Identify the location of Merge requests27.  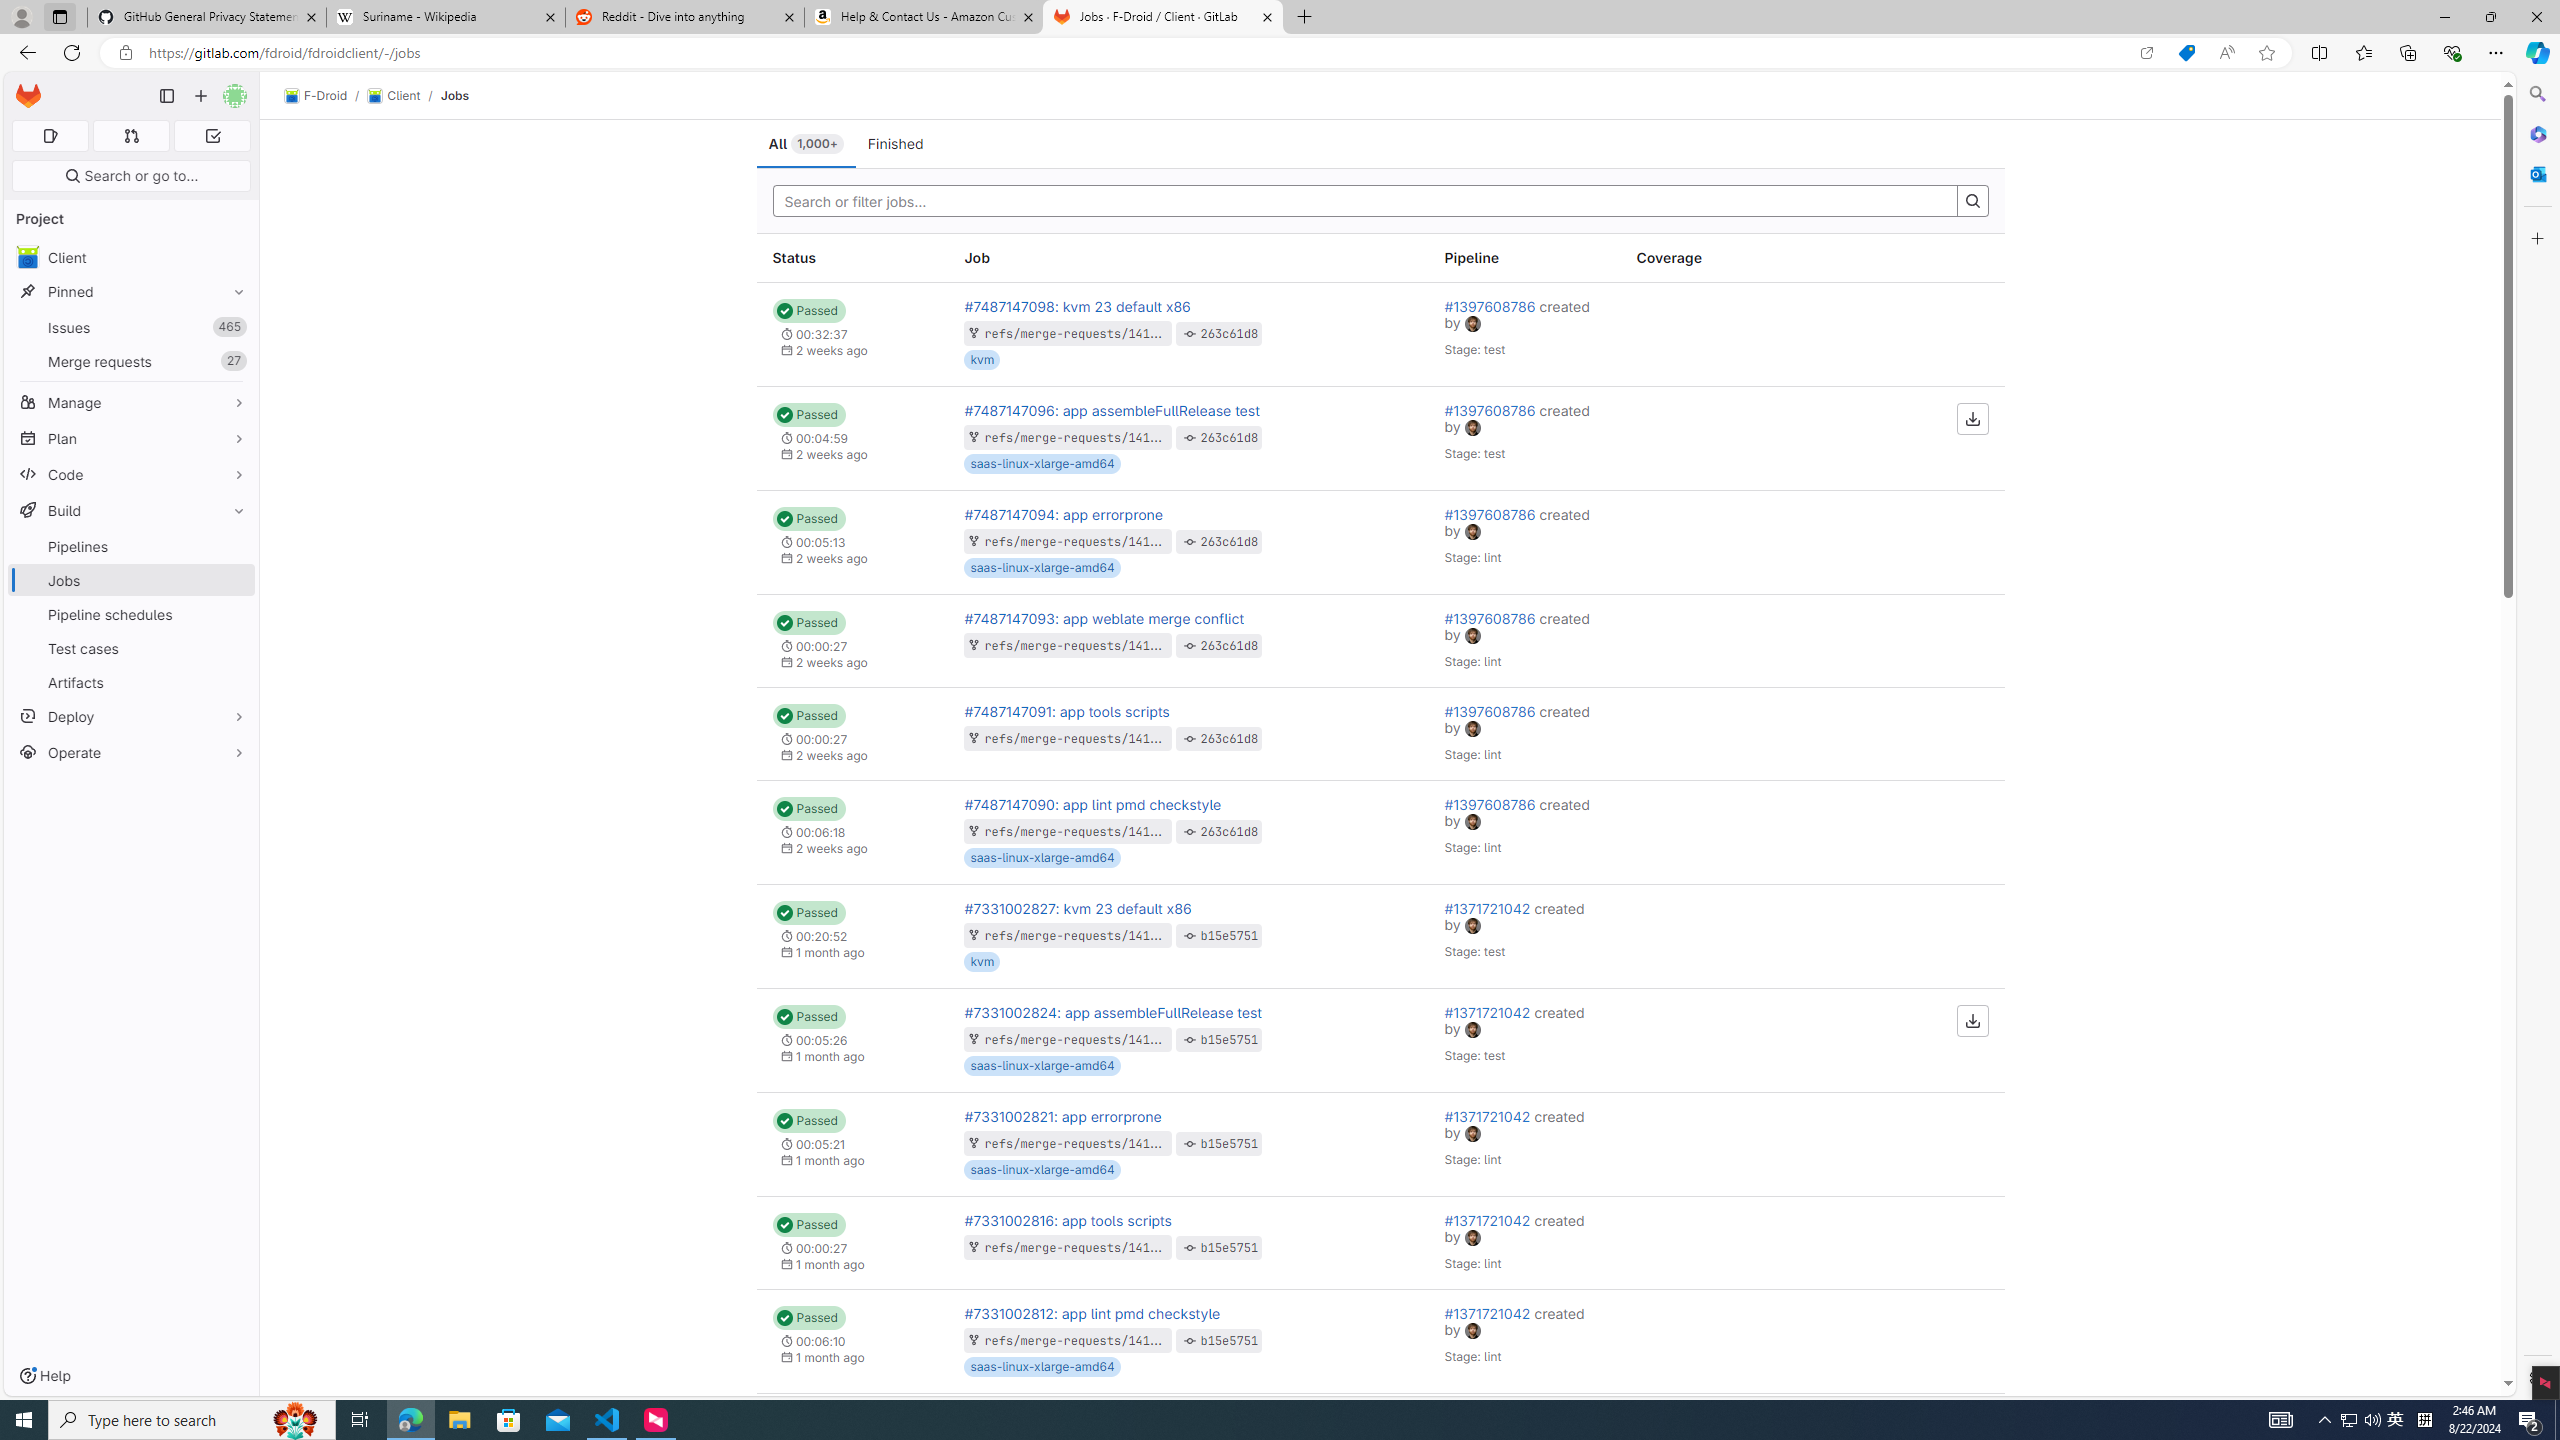
(132, 361).